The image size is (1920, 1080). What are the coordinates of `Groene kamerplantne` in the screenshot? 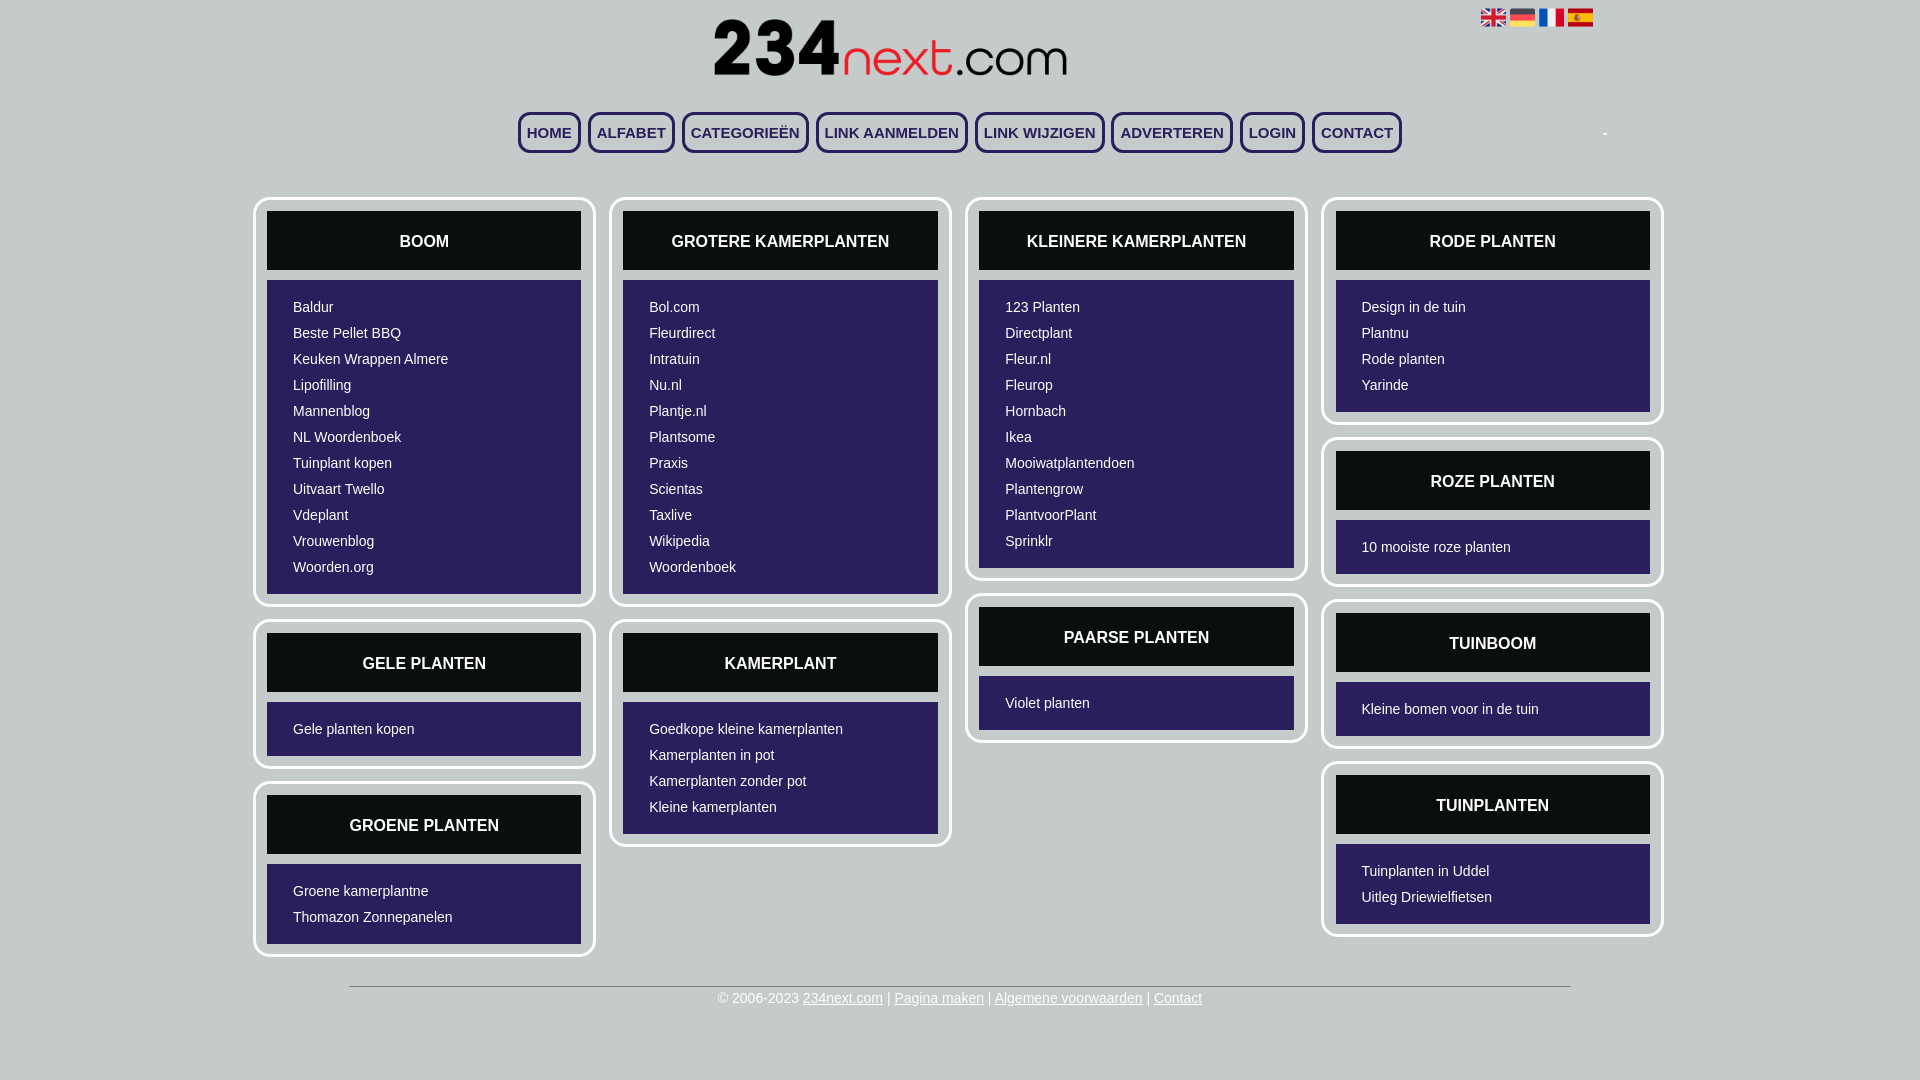 It's located at (390, 891).